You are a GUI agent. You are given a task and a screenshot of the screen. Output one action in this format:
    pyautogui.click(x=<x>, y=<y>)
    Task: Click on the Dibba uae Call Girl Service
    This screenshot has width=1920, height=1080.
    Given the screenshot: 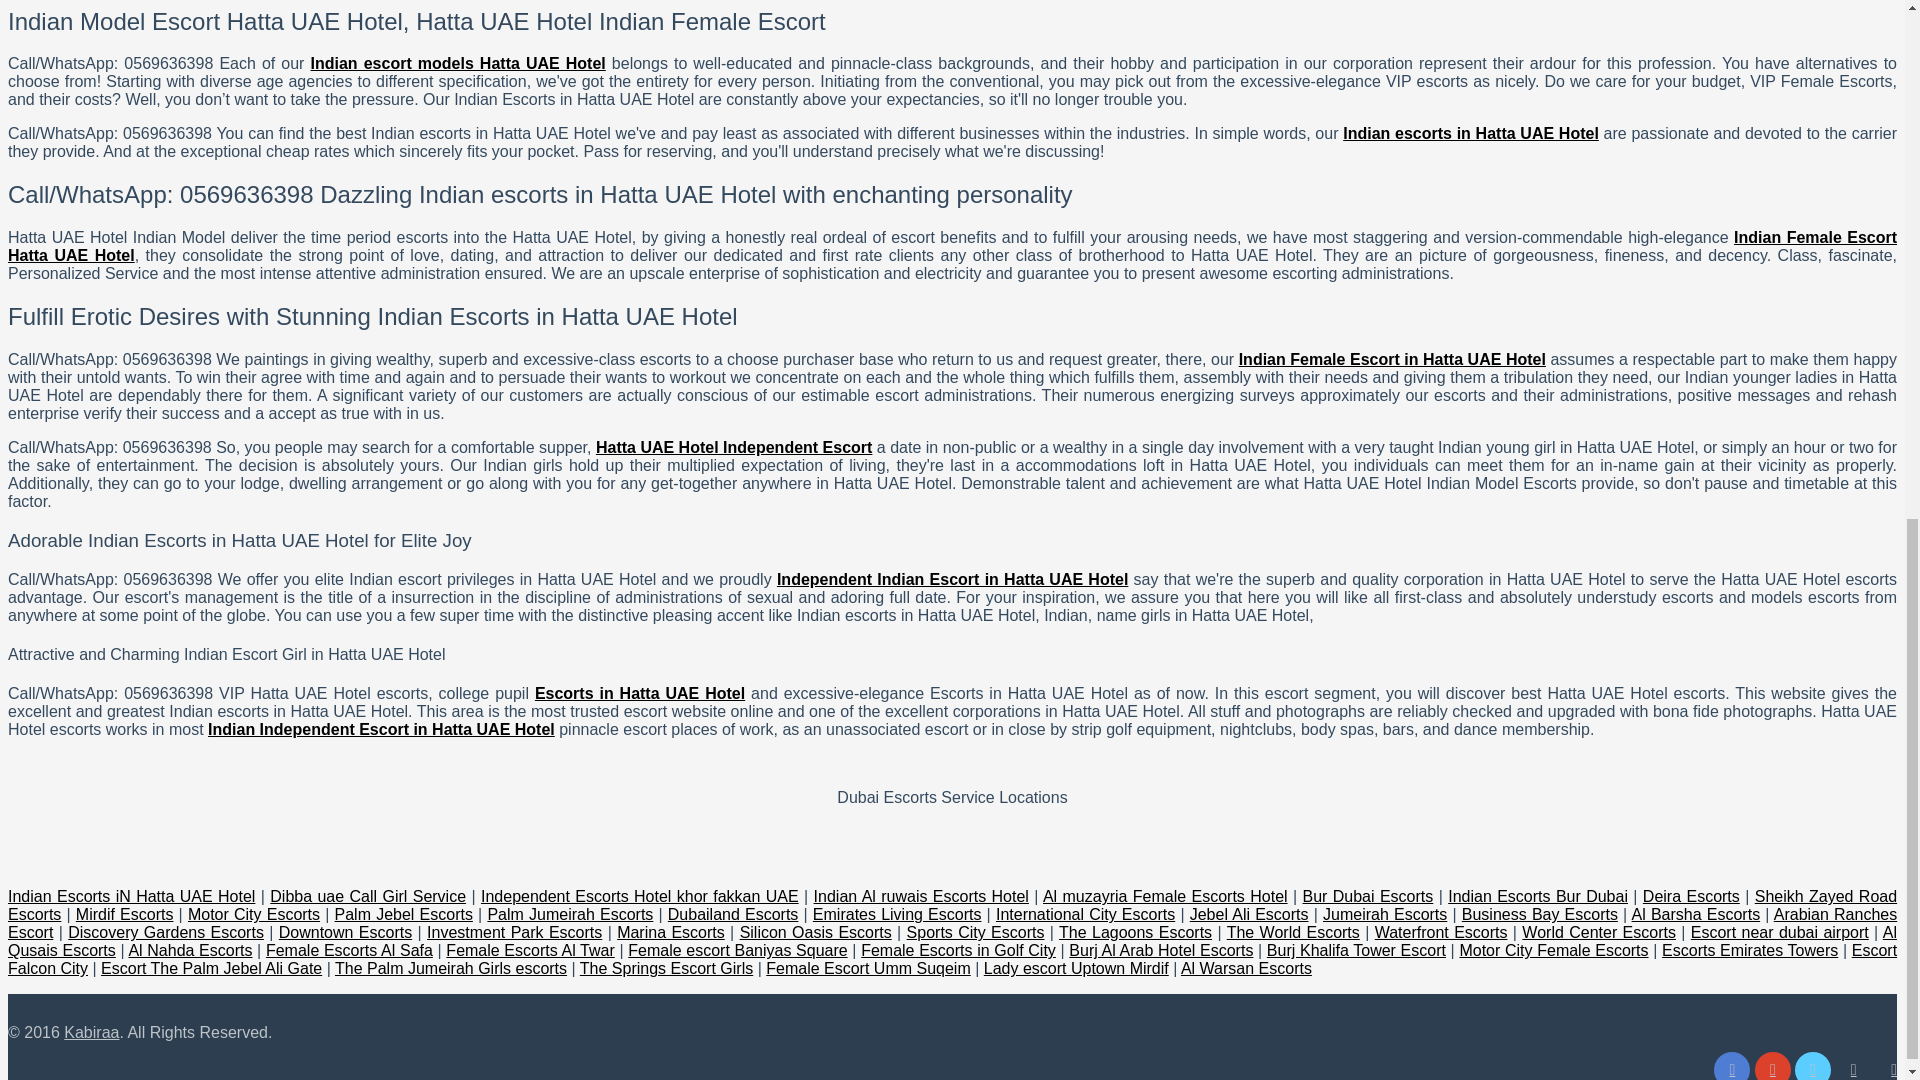 What is the action you would take?
    pyautogui.click(x=368, y=896)
    